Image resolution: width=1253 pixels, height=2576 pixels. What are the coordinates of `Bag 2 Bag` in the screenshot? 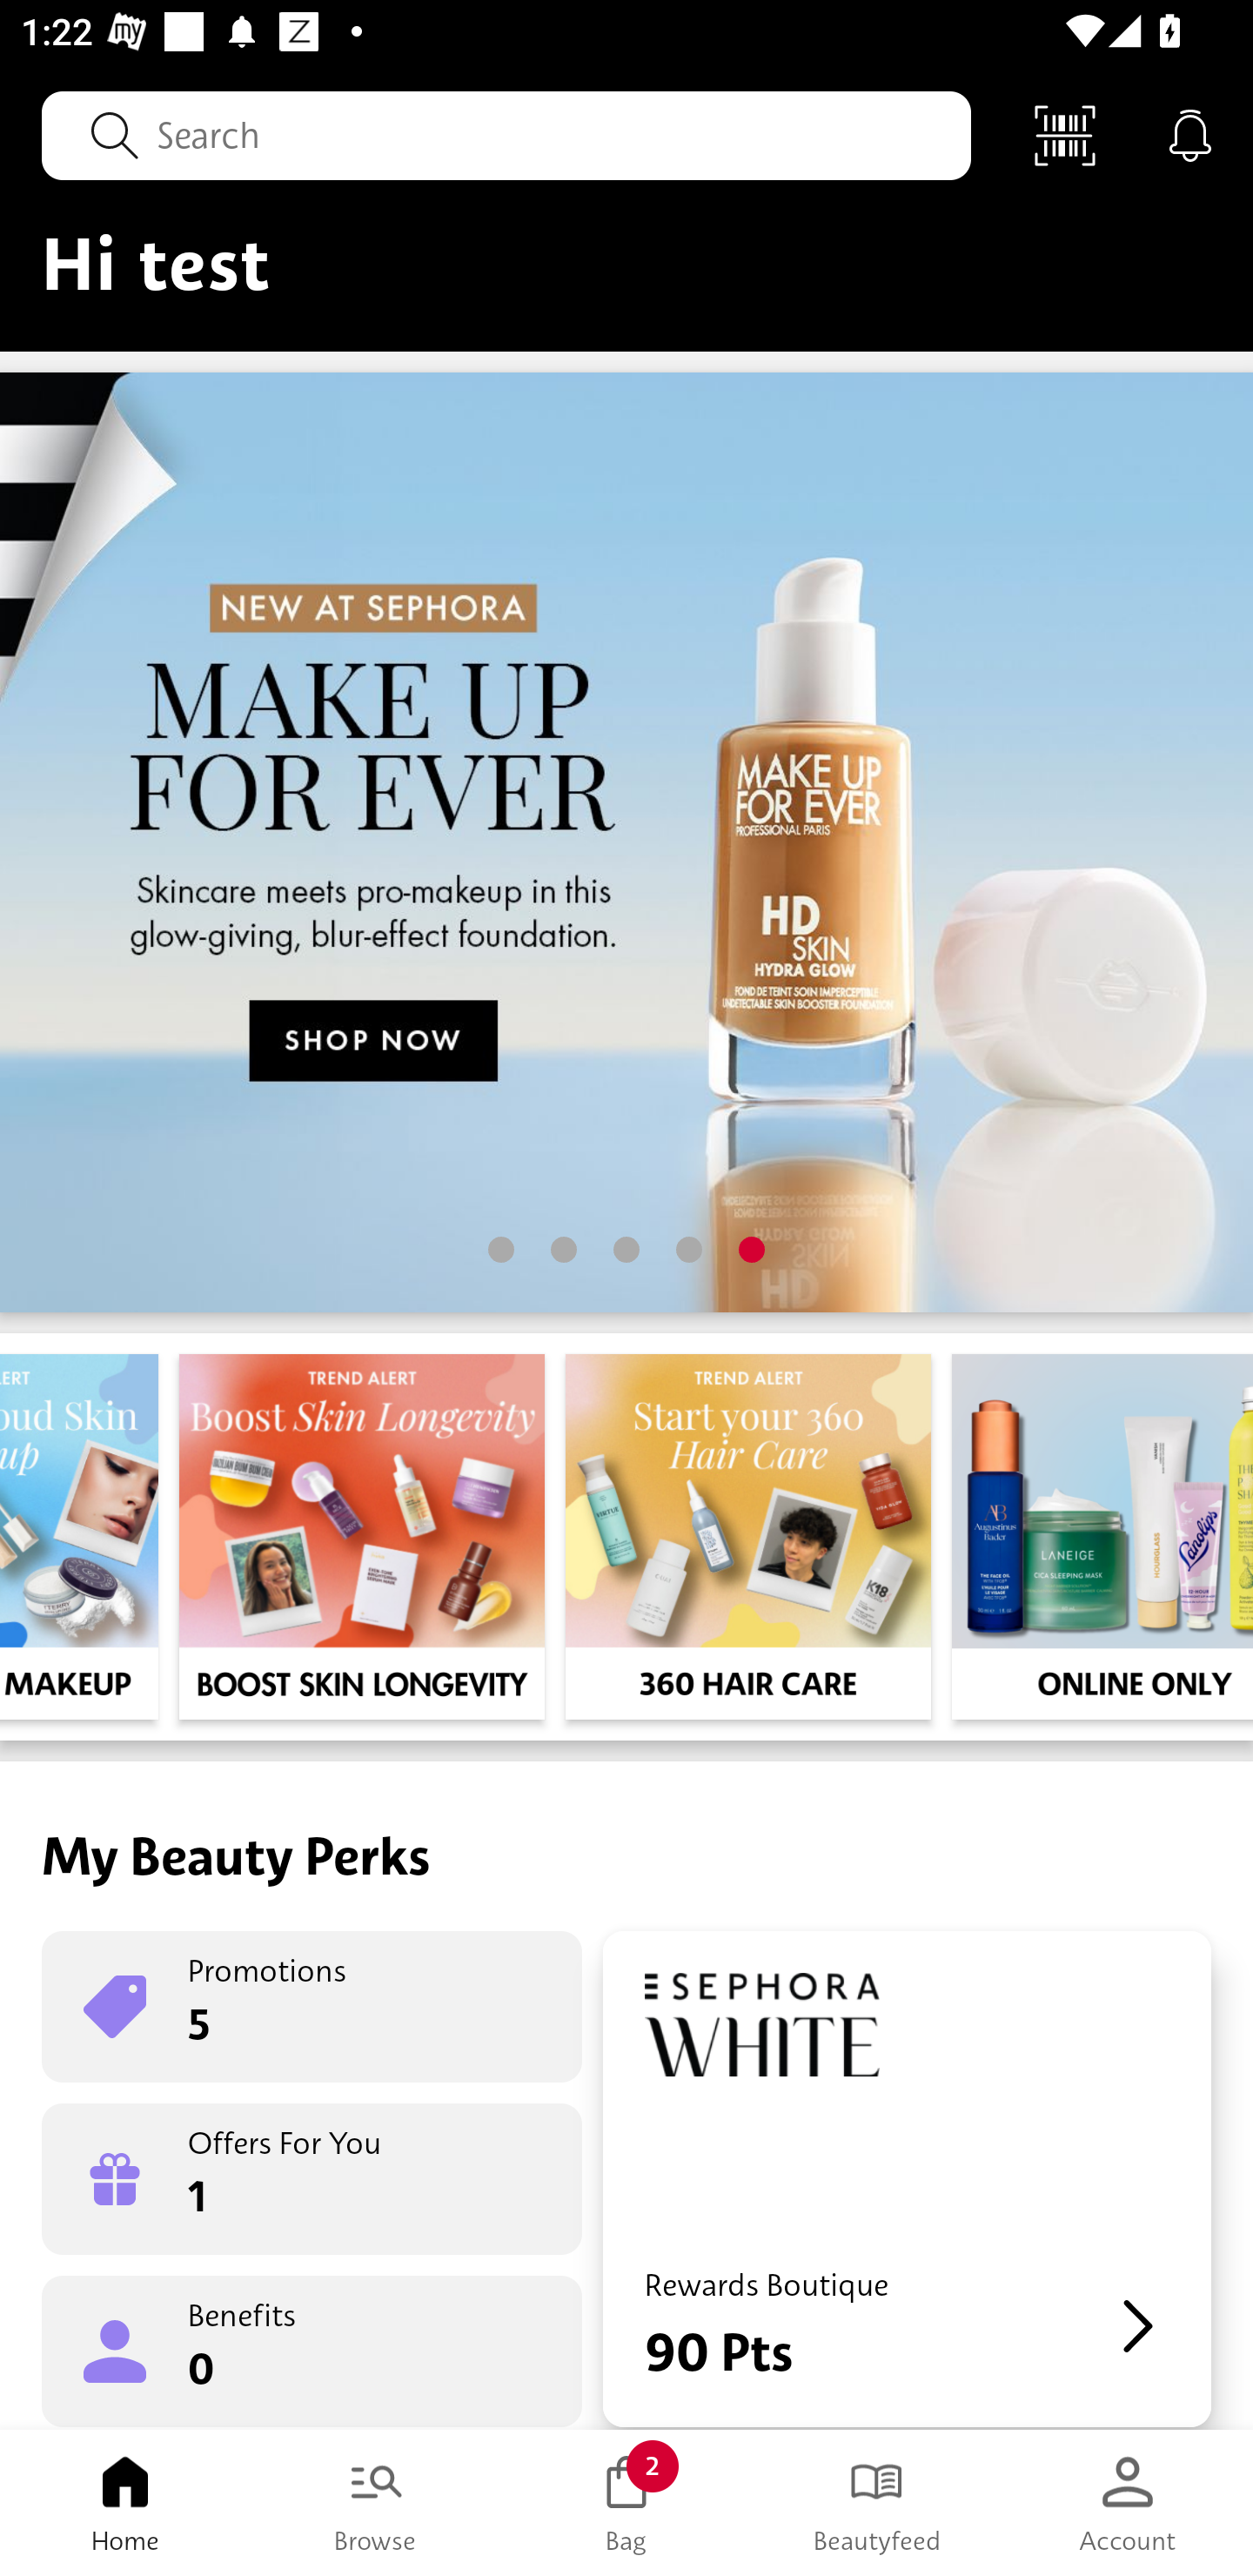 It's located at (626, 2503).